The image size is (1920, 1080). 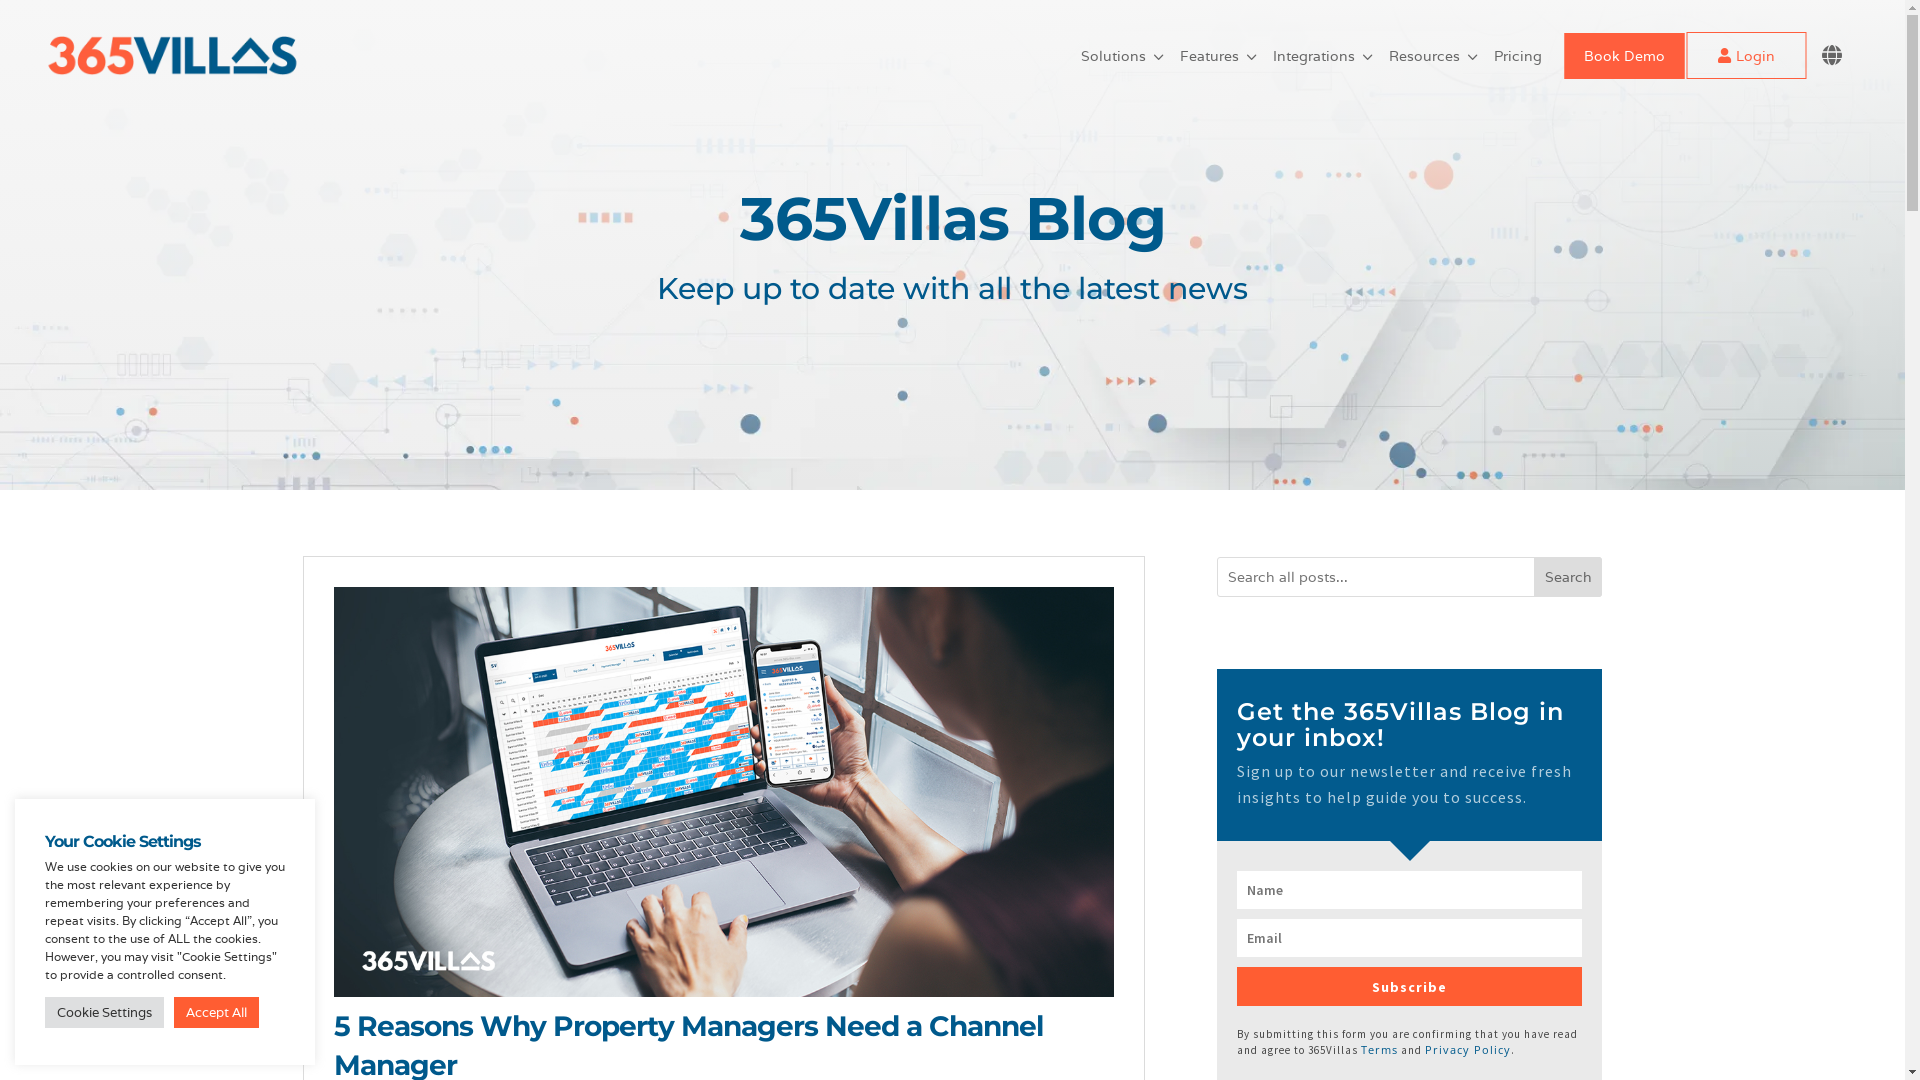 I want to click on Subscribe, so click(x=1410, y=986).